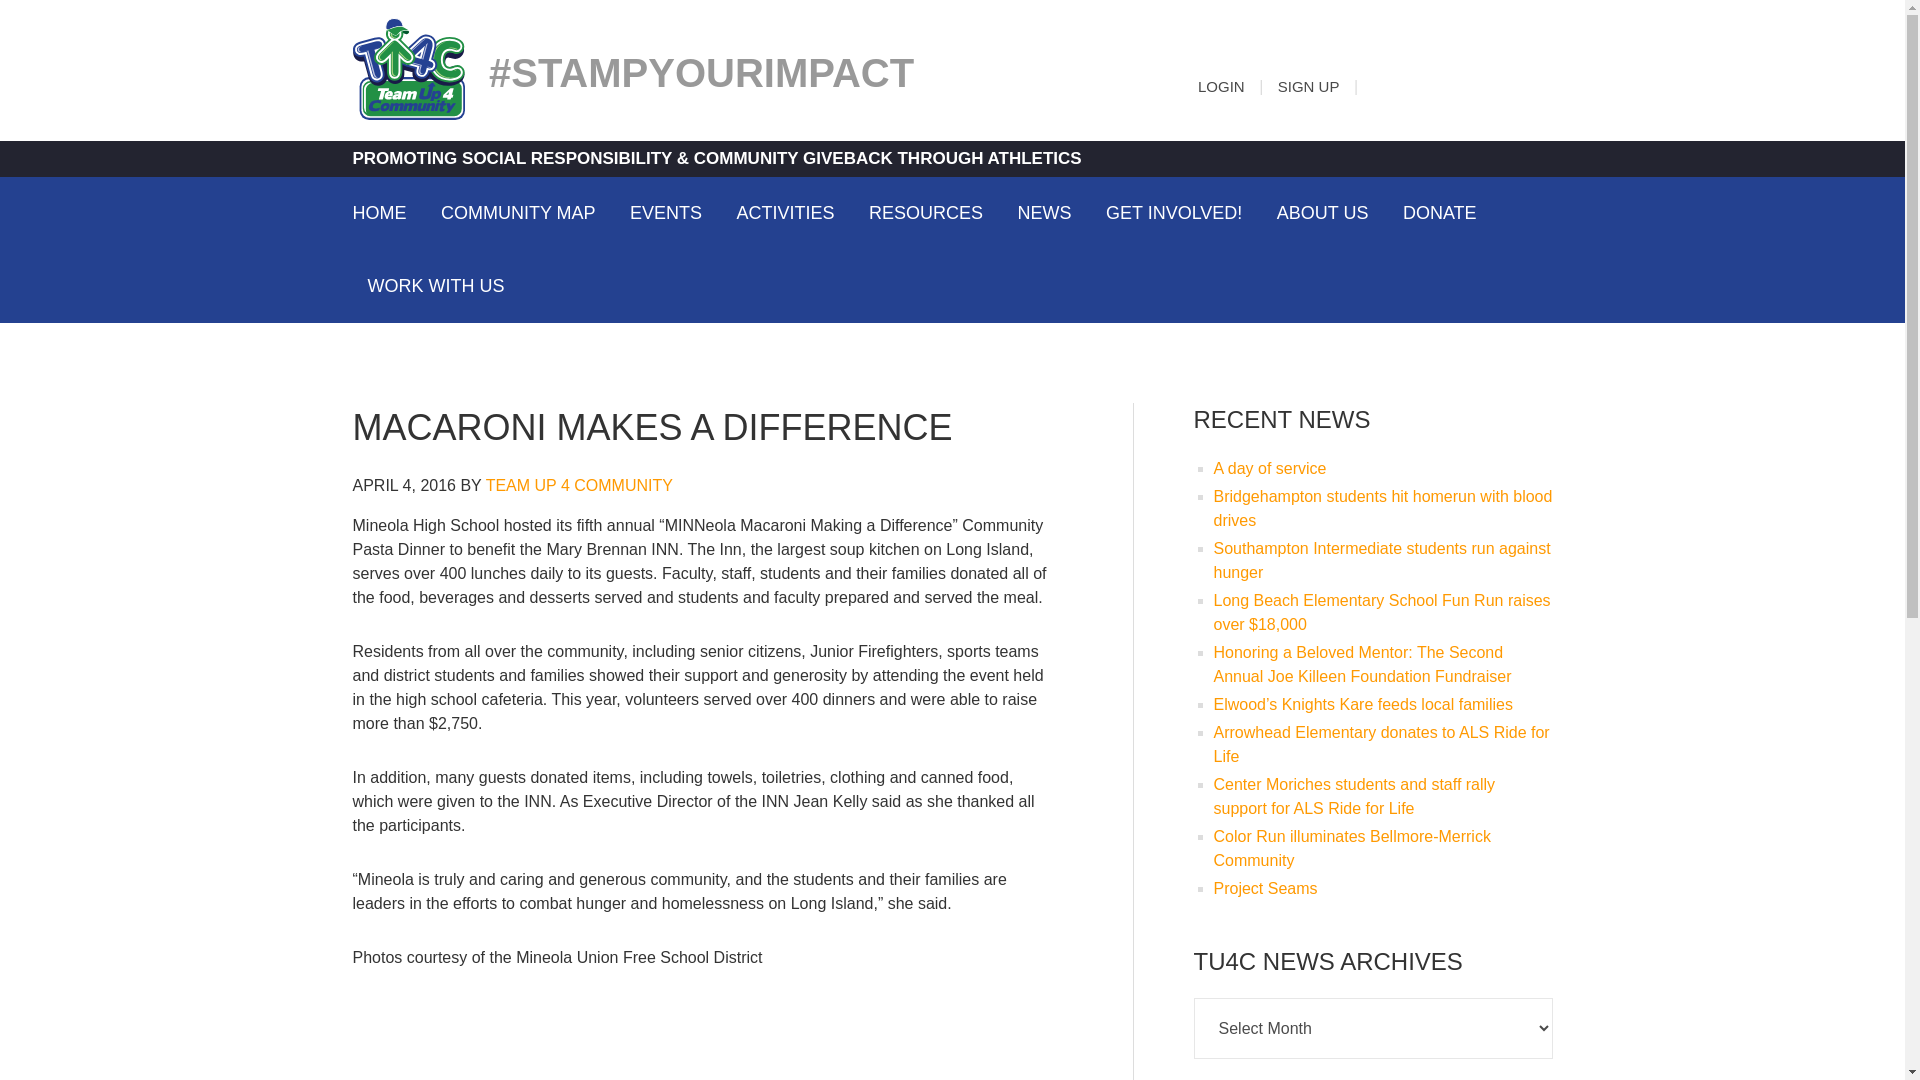 The image size is (1920, 1080). What do you see at coordinates (926, 212) in the screenshot?
I see `RESOURCES` at bounding box center [926, 212].